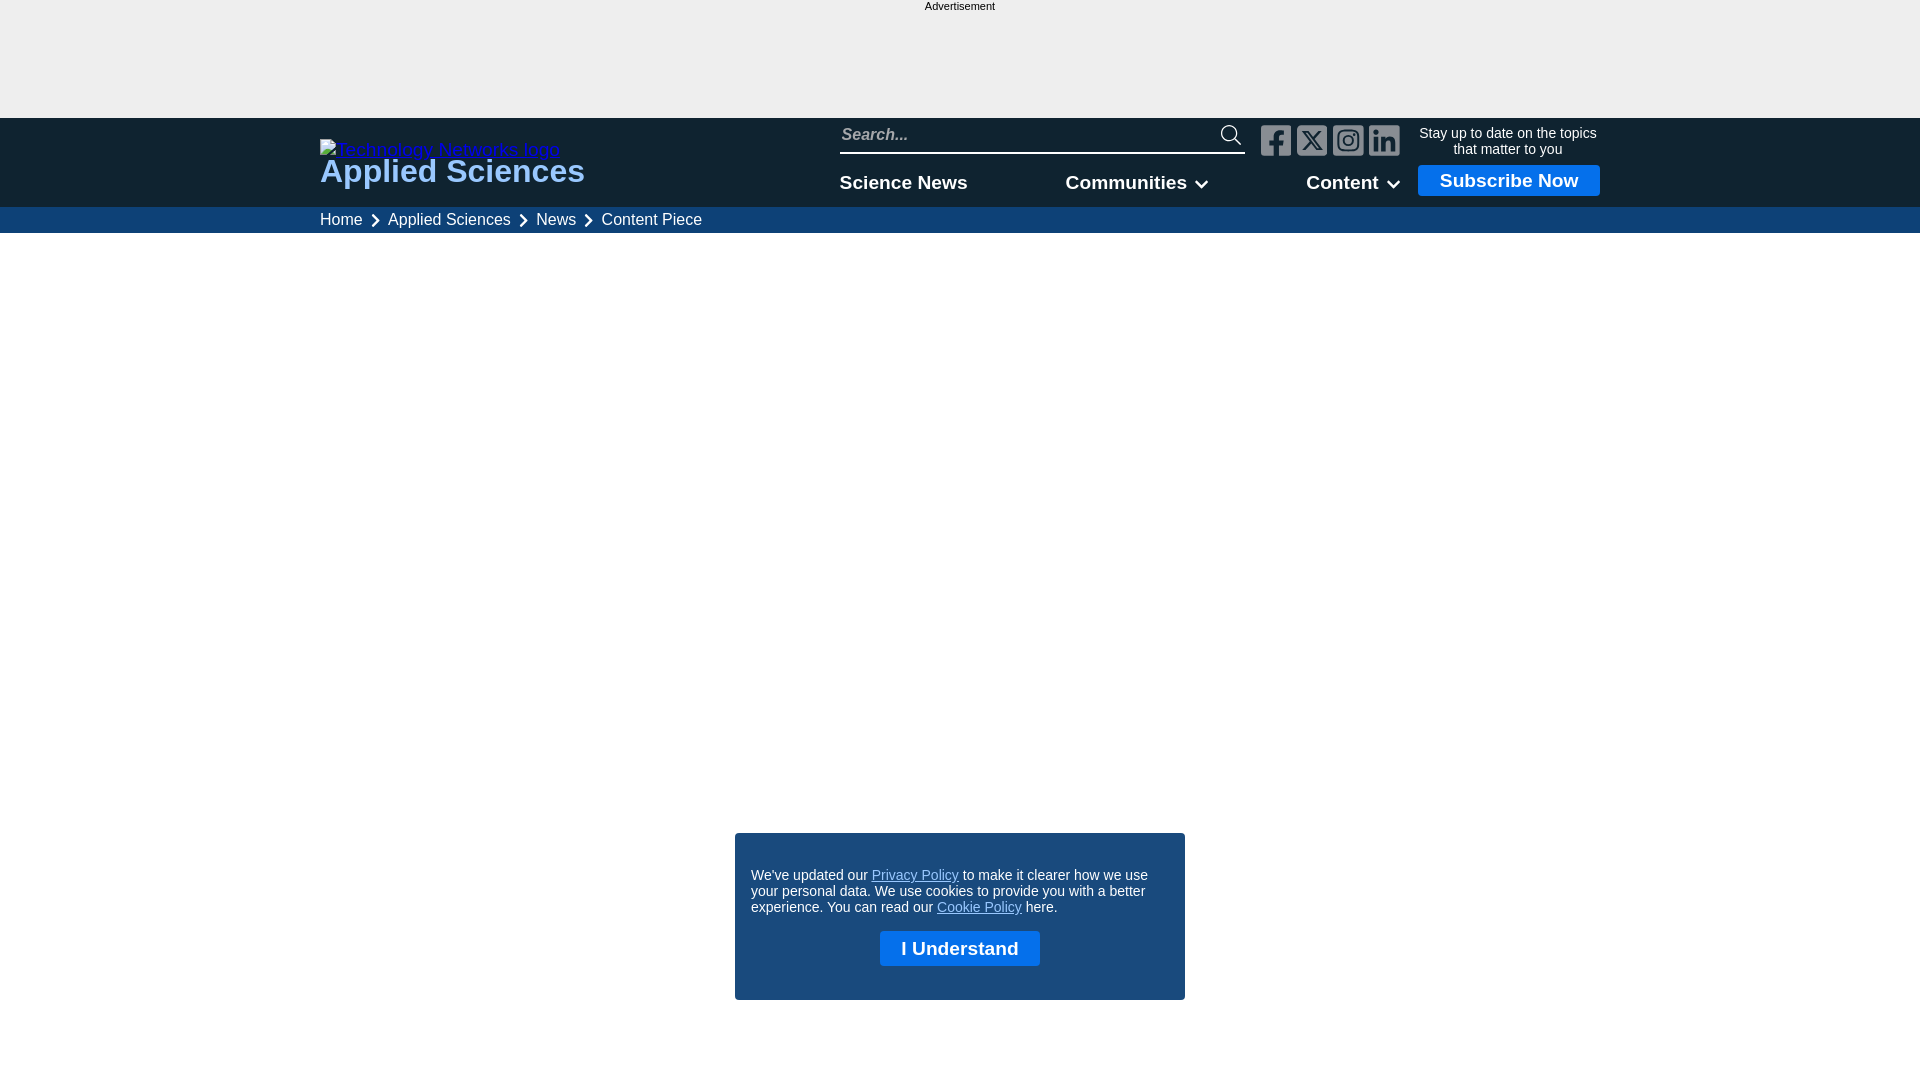 This screenshot has height=1080, width=1920. What do you see at coordinates (452, 150) in the screenshot?
I see `Technology Networks logo` at bounding box center [452, 150].